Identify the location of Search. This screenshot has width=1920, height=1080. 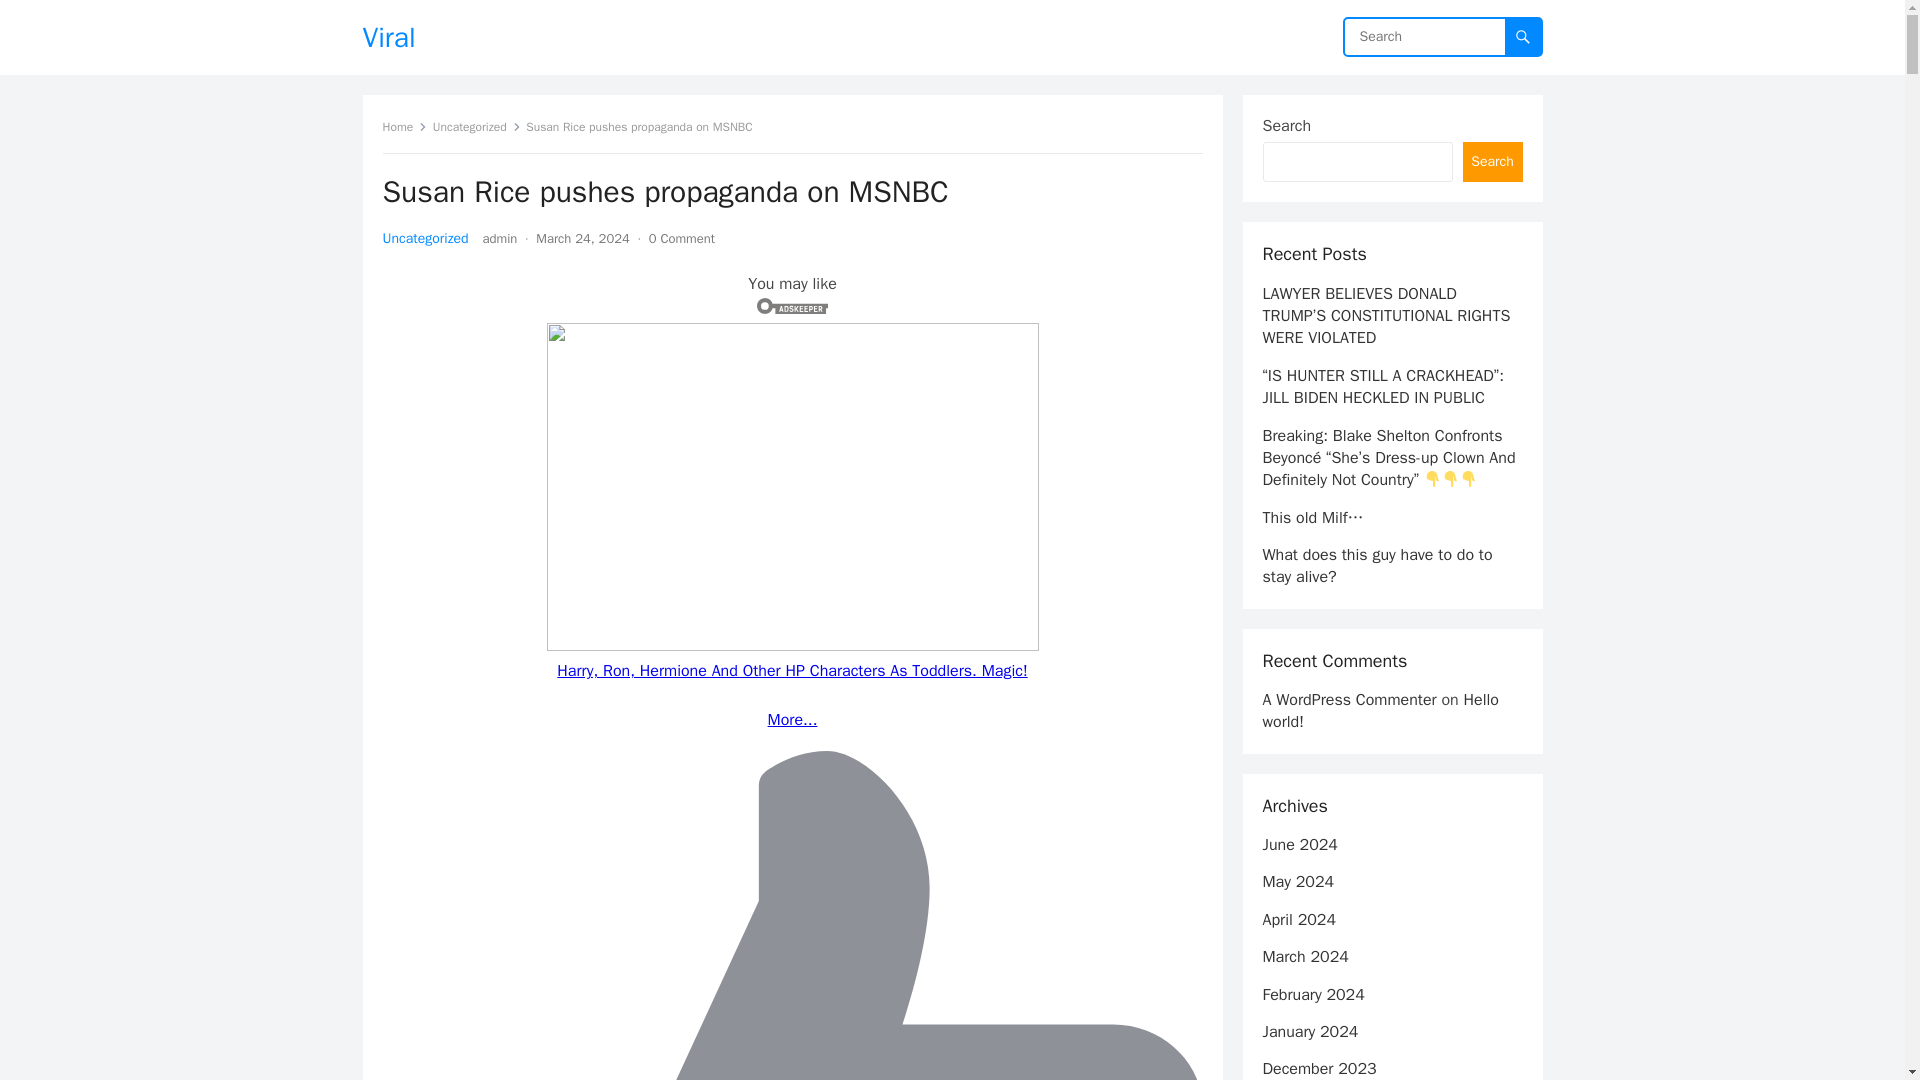
(1492, 162).